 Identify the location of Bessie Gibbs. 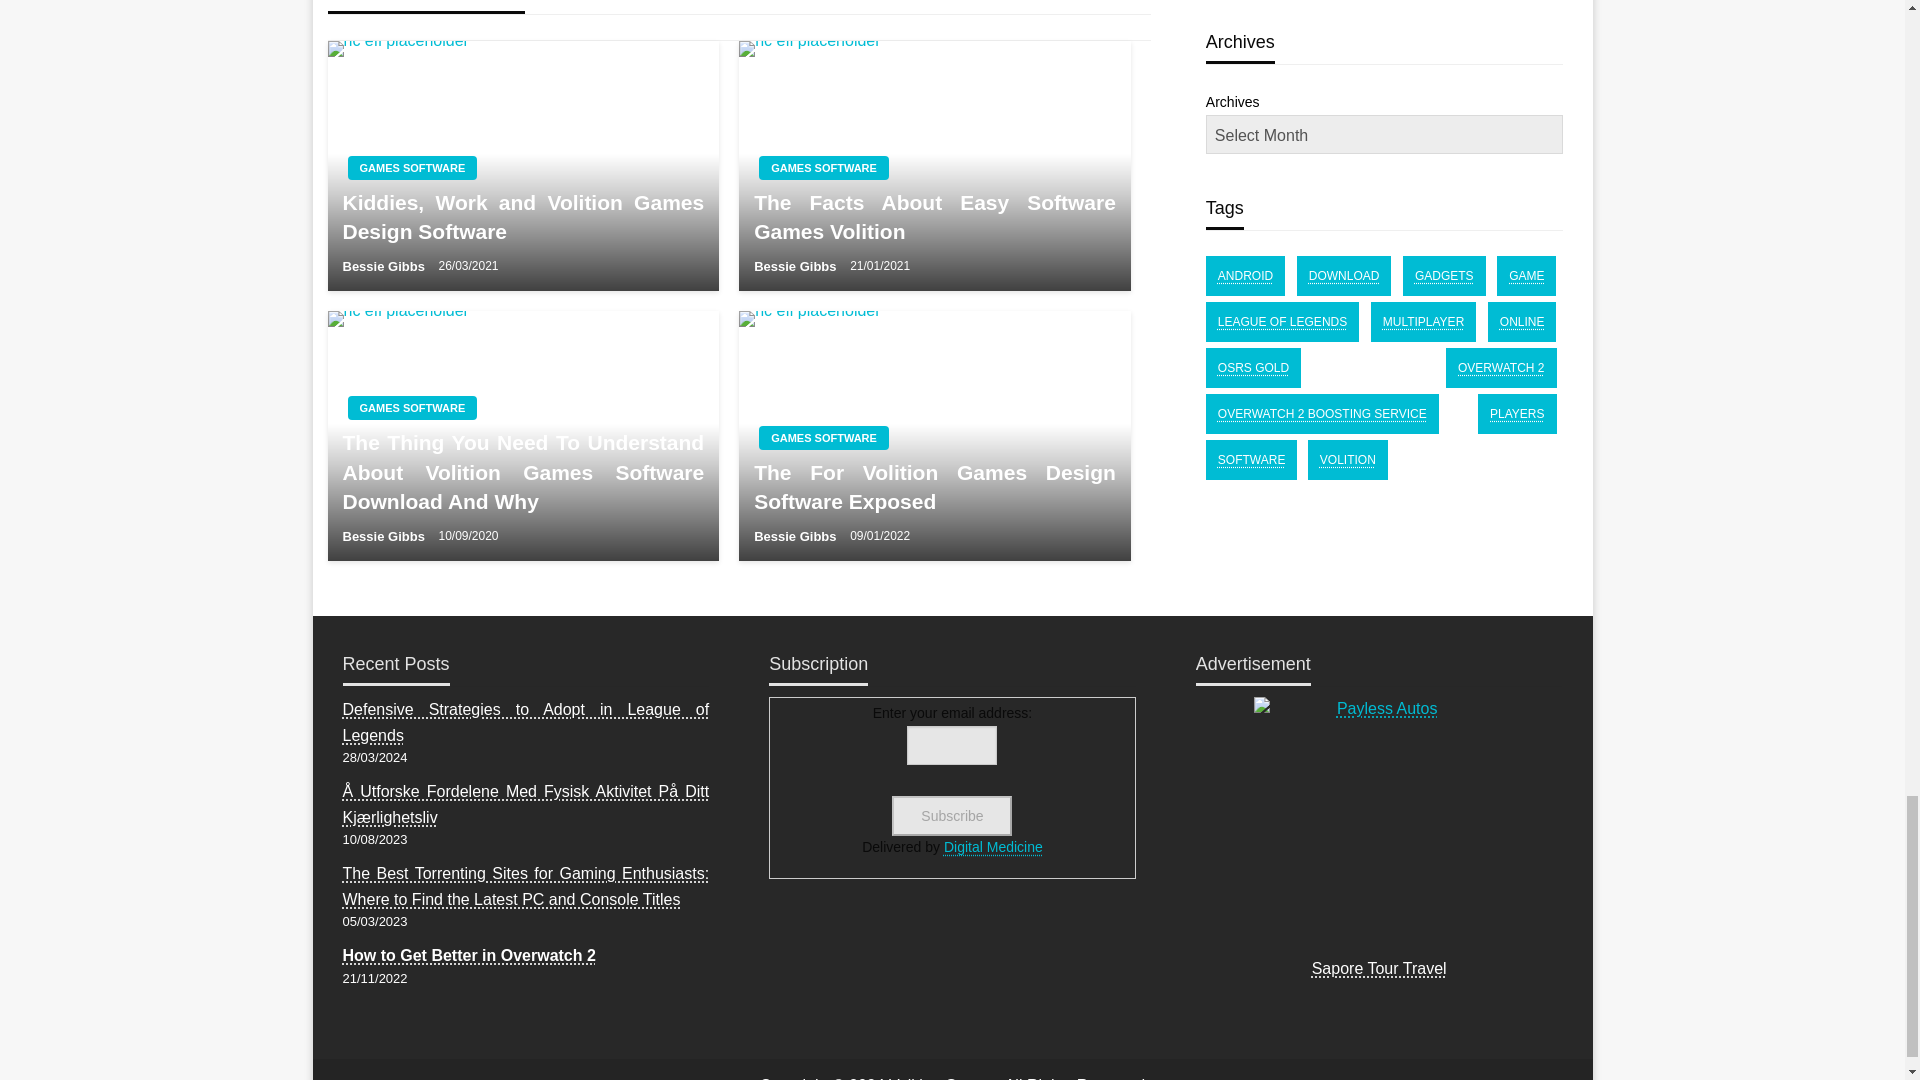
(797, 266).